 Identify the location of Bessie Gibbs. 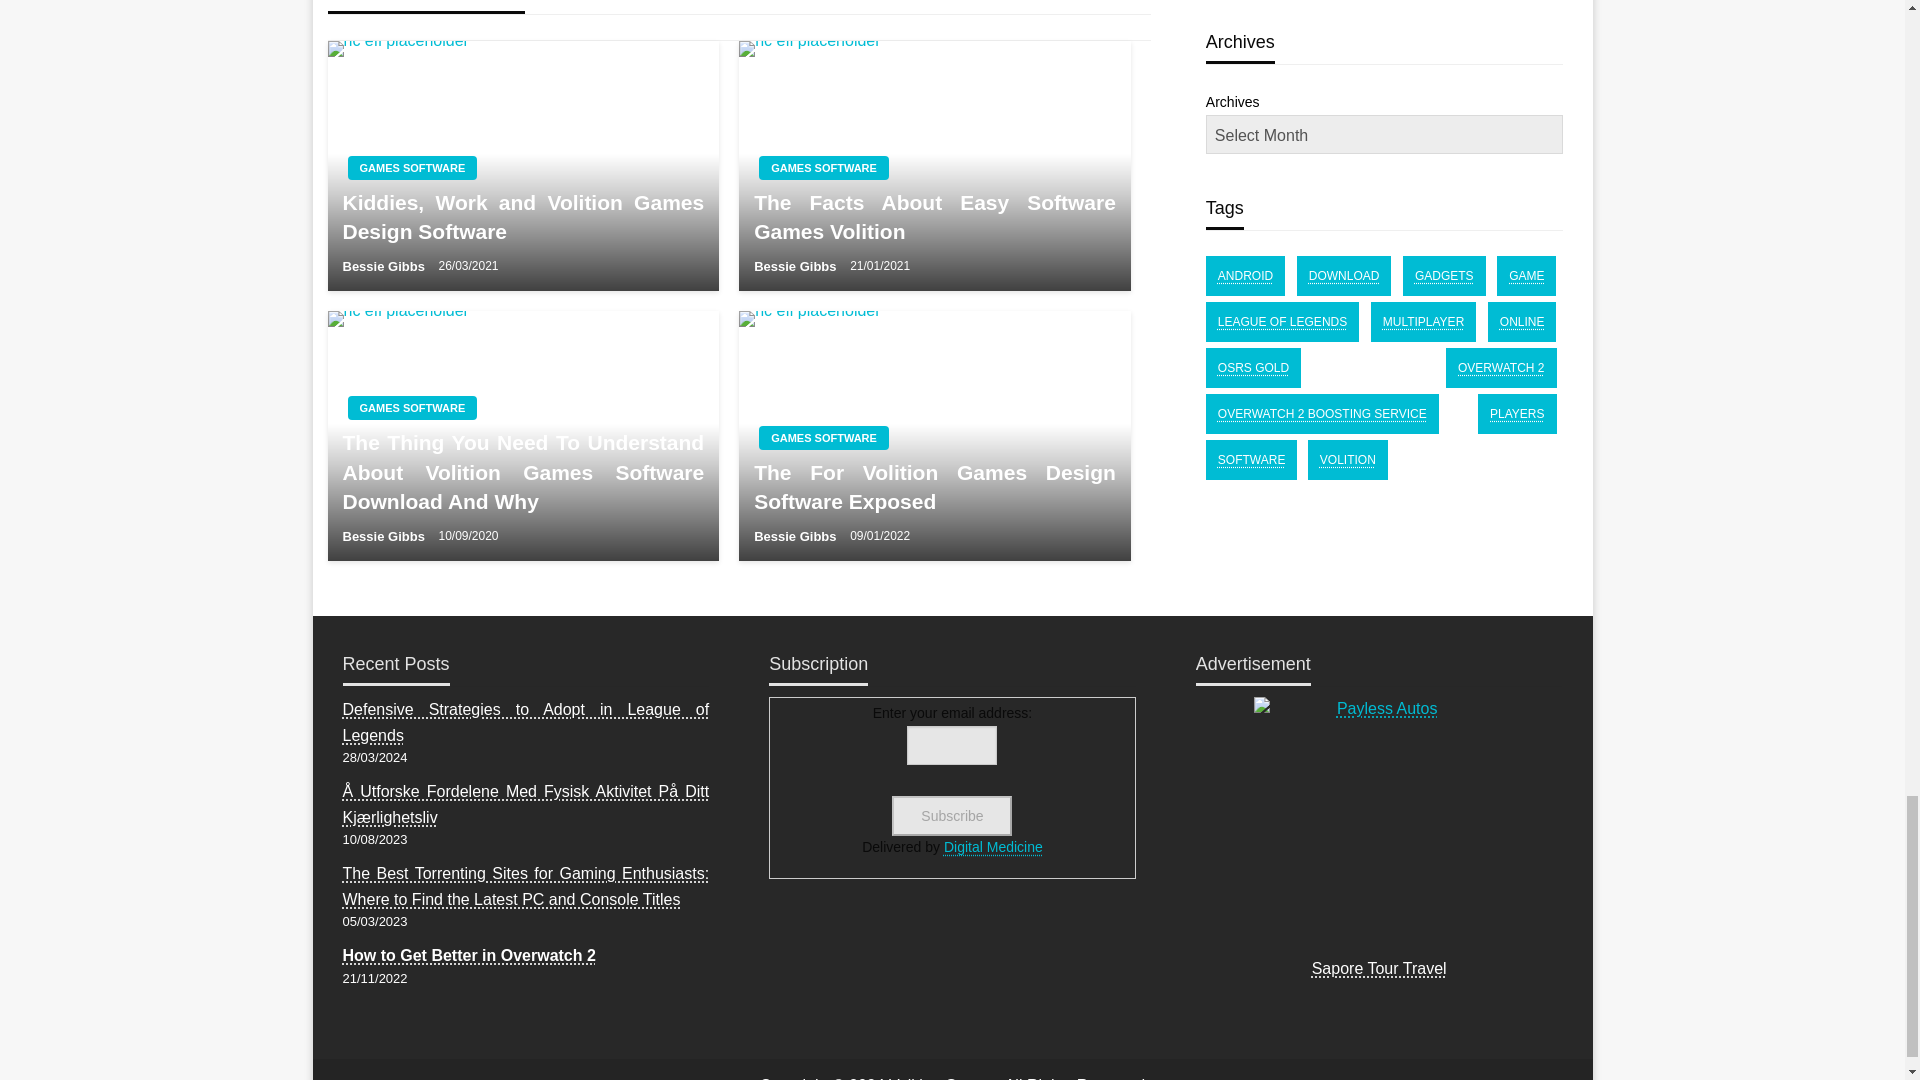
(797, 266).